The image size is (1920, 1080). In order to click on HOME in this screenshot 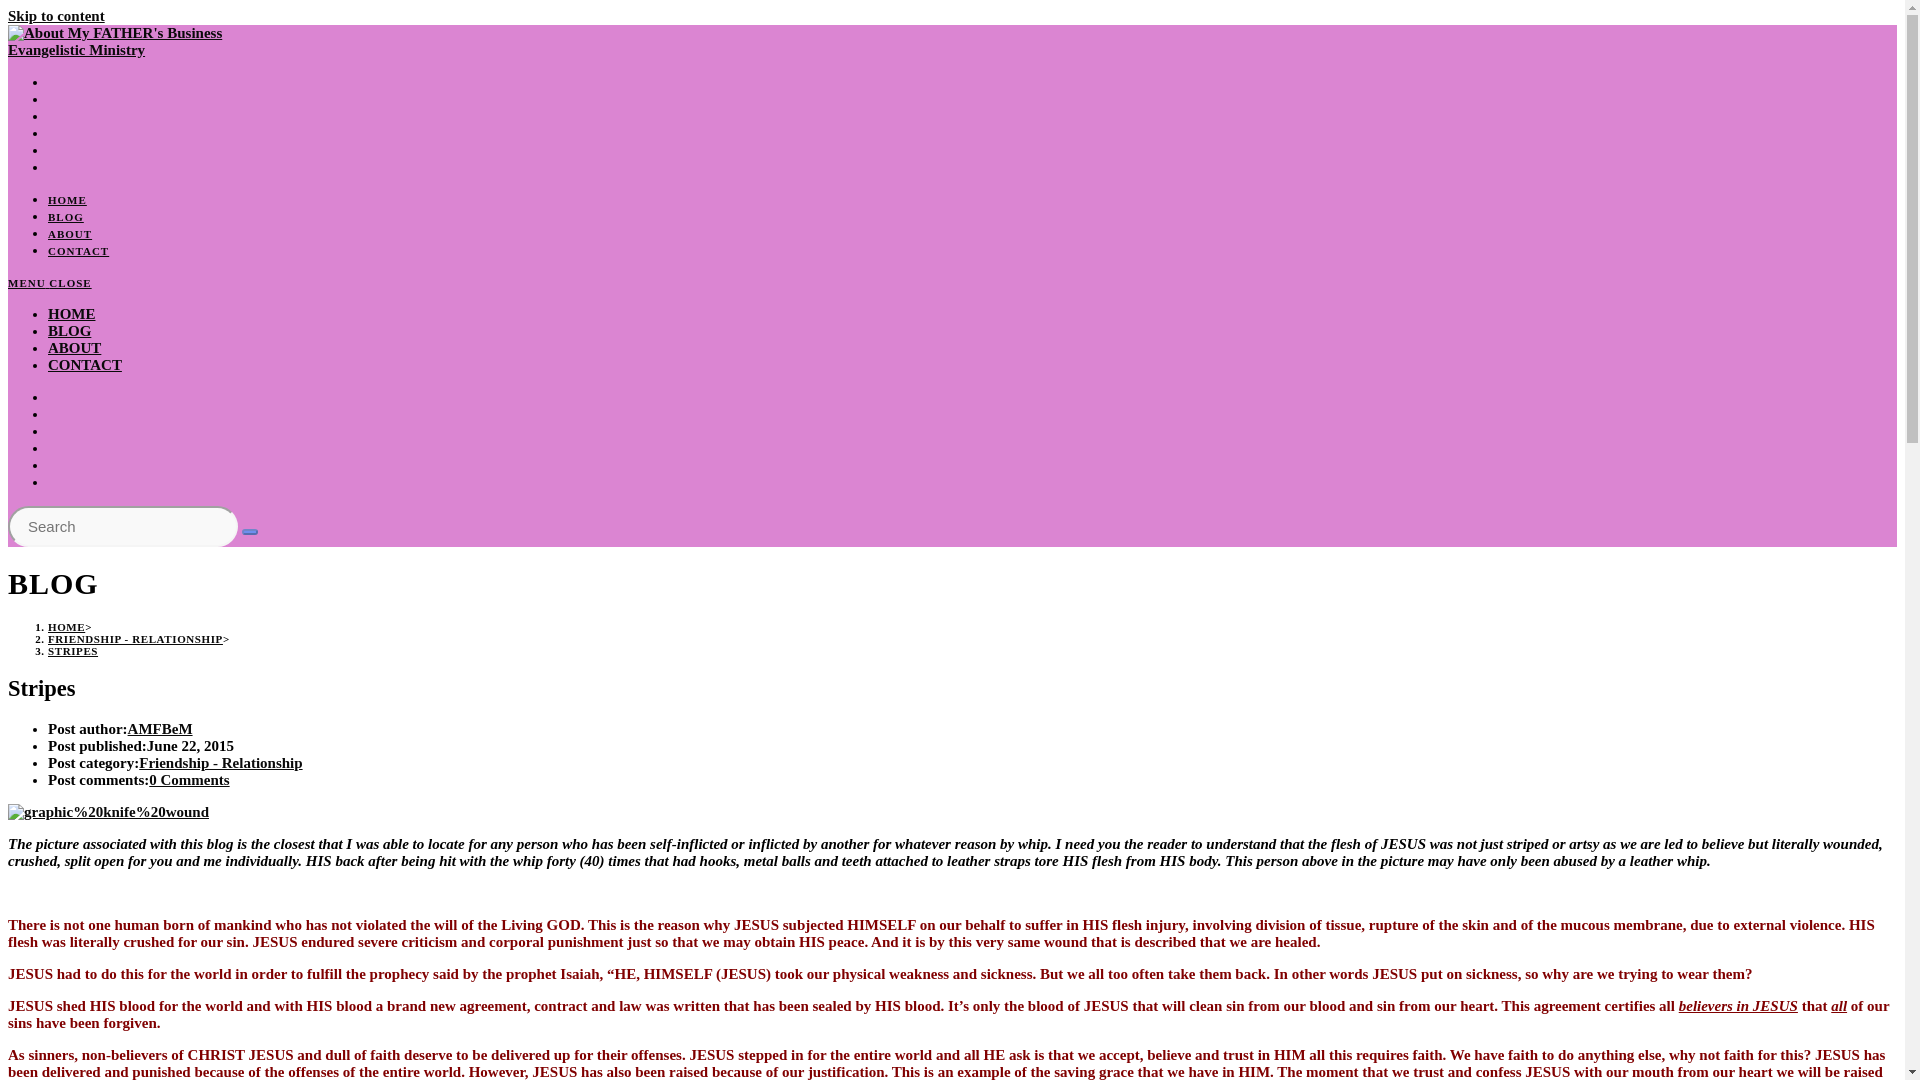, I will do `click(72, 313)`.